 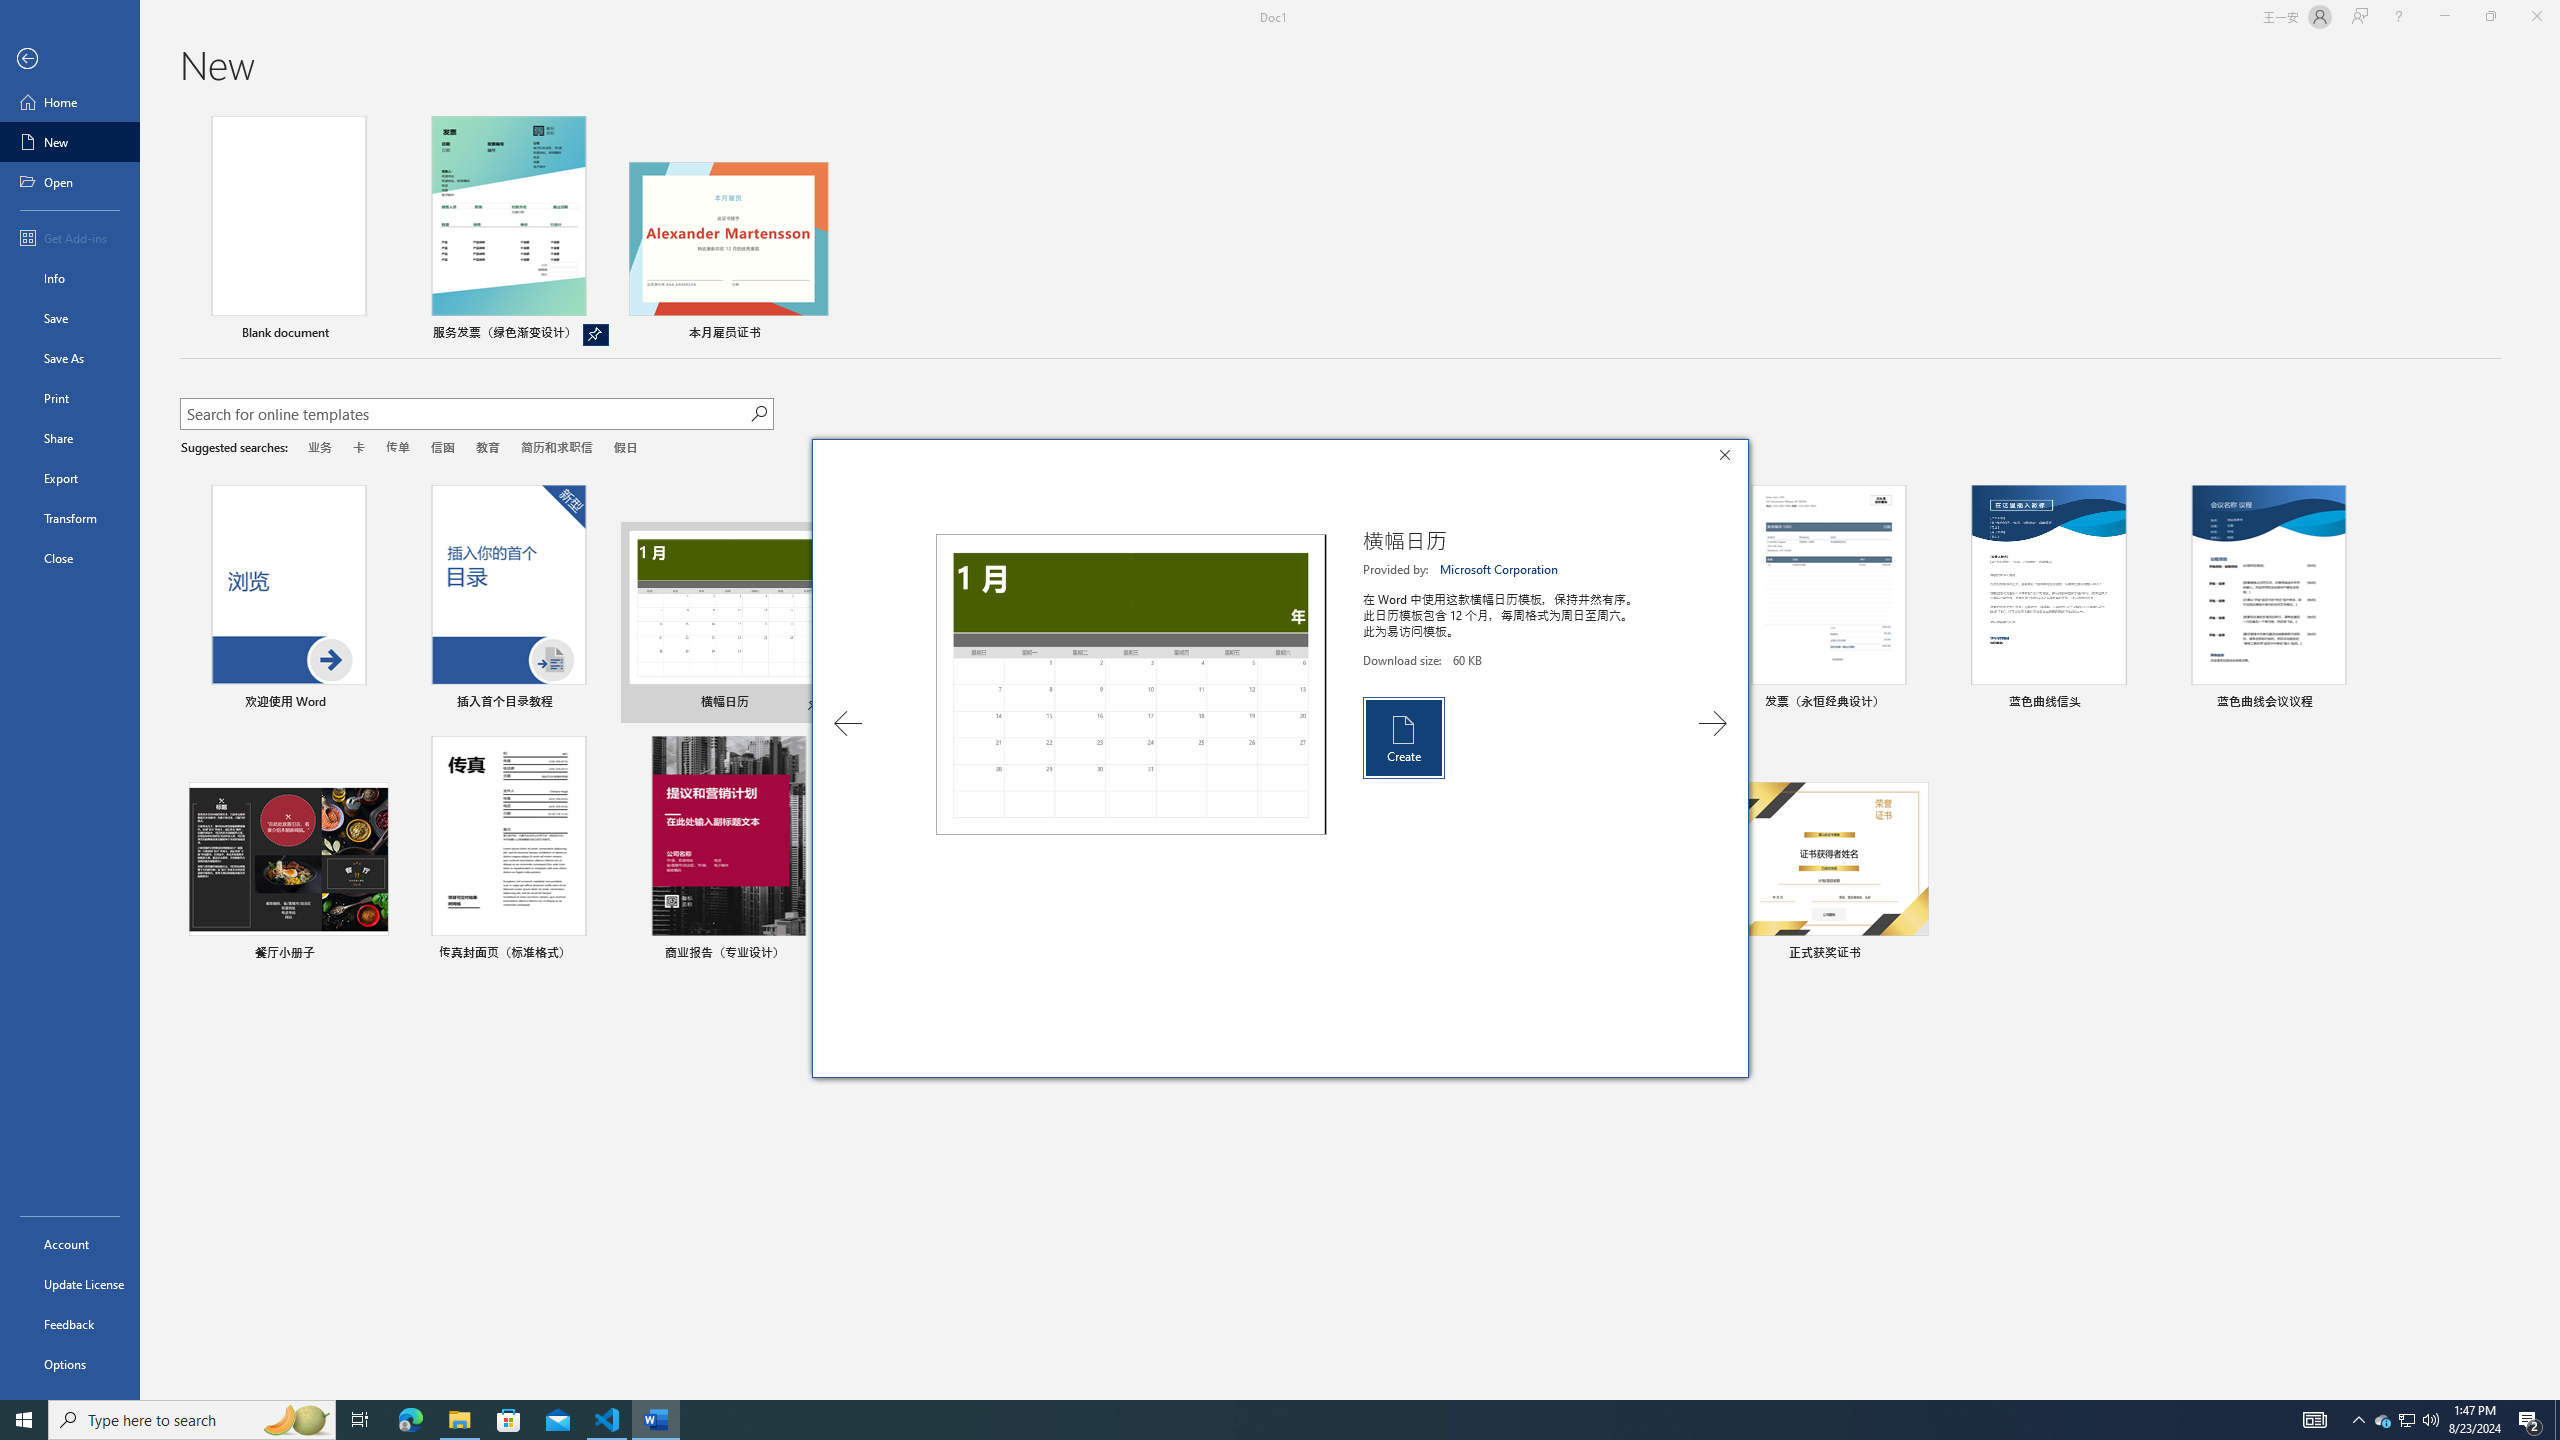 What do you see at coordinates (1262, 1420) in the screenshot?
I see `Transform` at bounding box center [1262, 1420].